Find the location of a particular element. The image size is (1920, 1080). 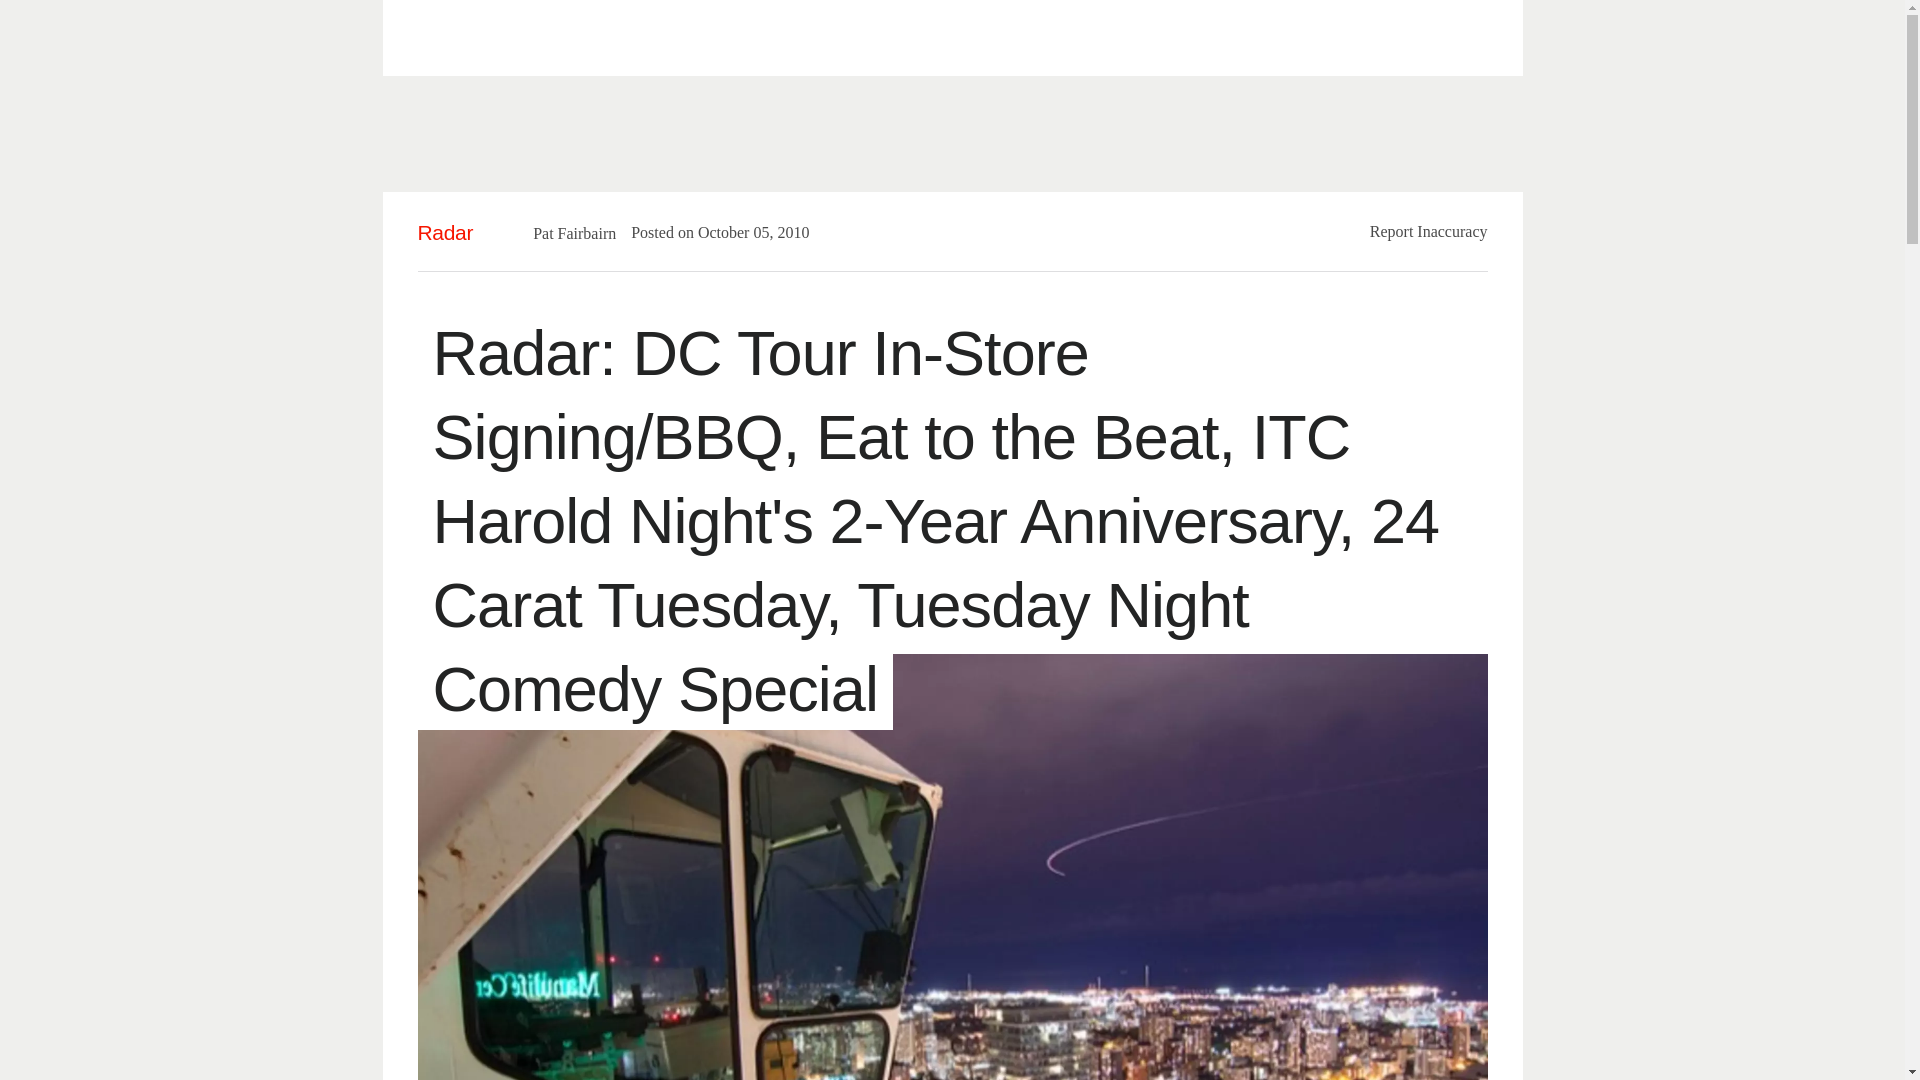

Report Inaccuracy is located at coordinates (1429, 230).